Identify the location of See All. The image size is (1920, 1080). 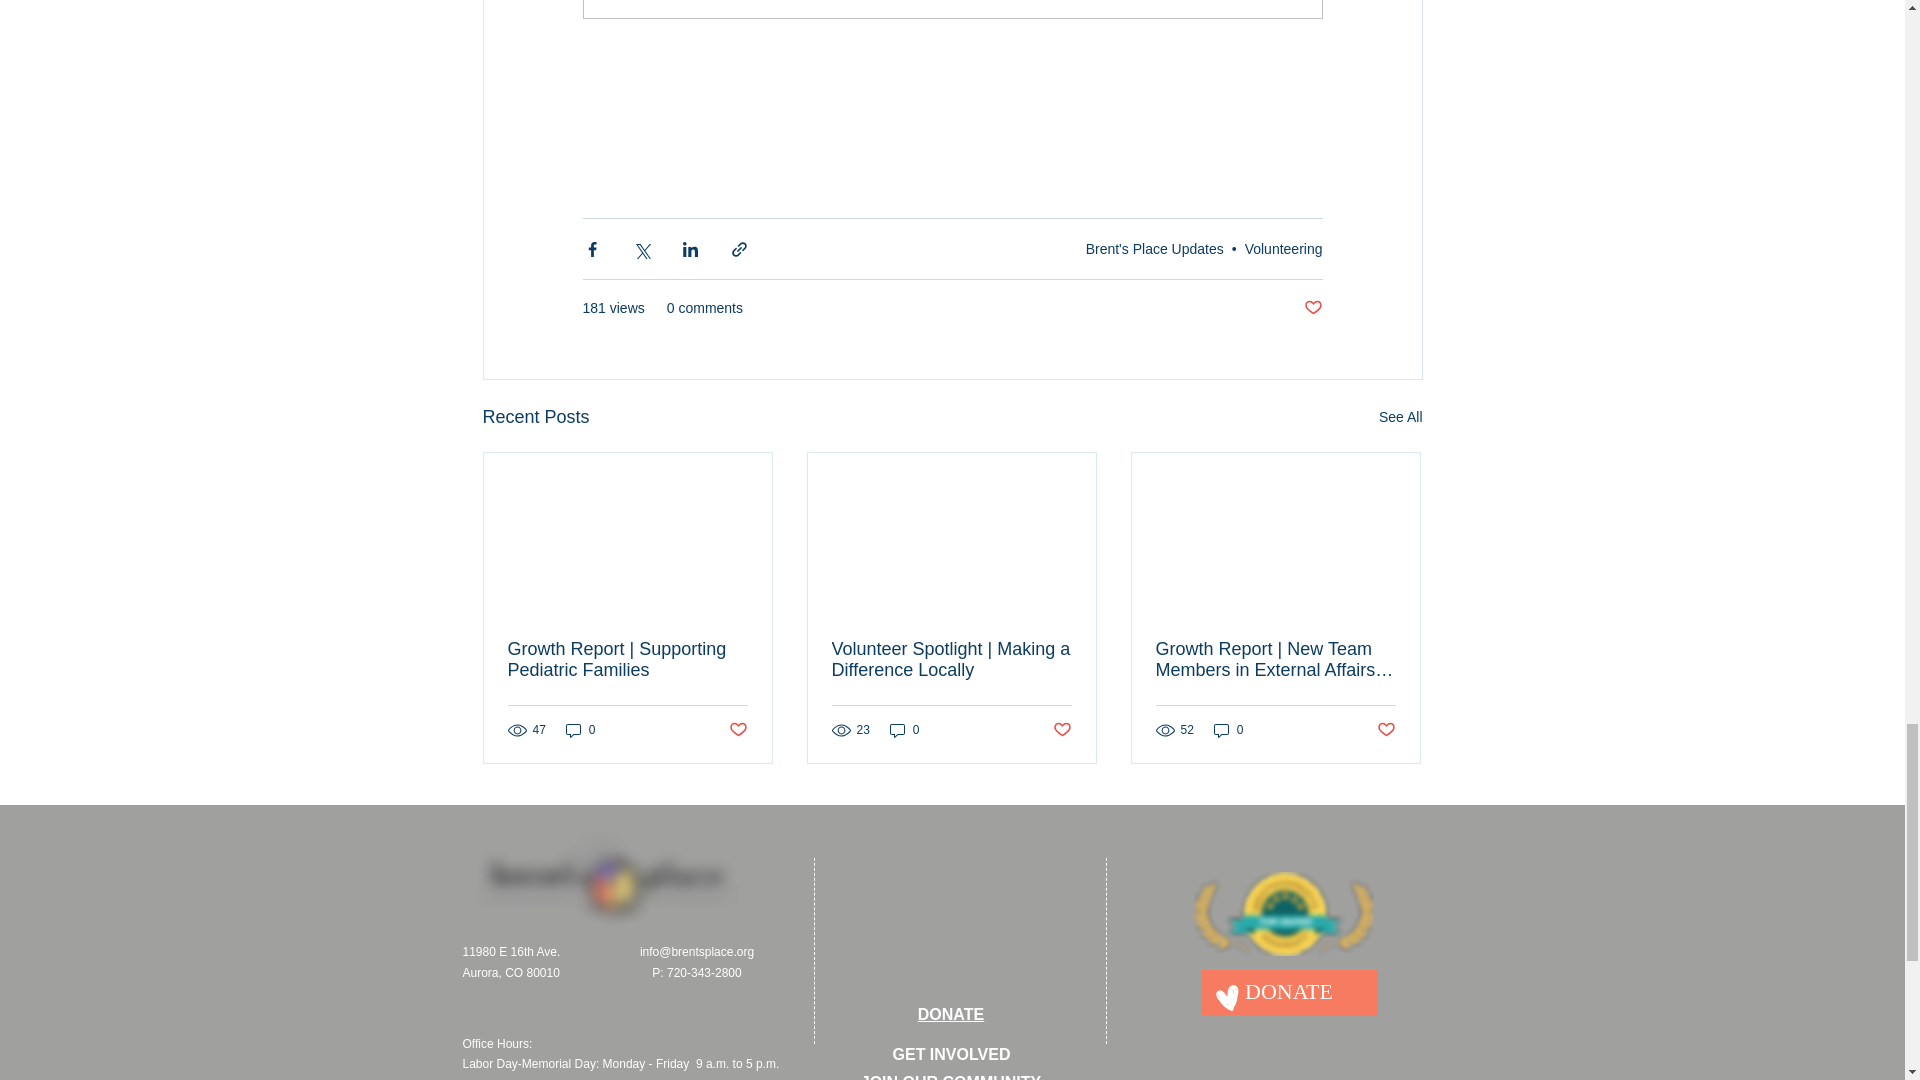
(1400, 417).